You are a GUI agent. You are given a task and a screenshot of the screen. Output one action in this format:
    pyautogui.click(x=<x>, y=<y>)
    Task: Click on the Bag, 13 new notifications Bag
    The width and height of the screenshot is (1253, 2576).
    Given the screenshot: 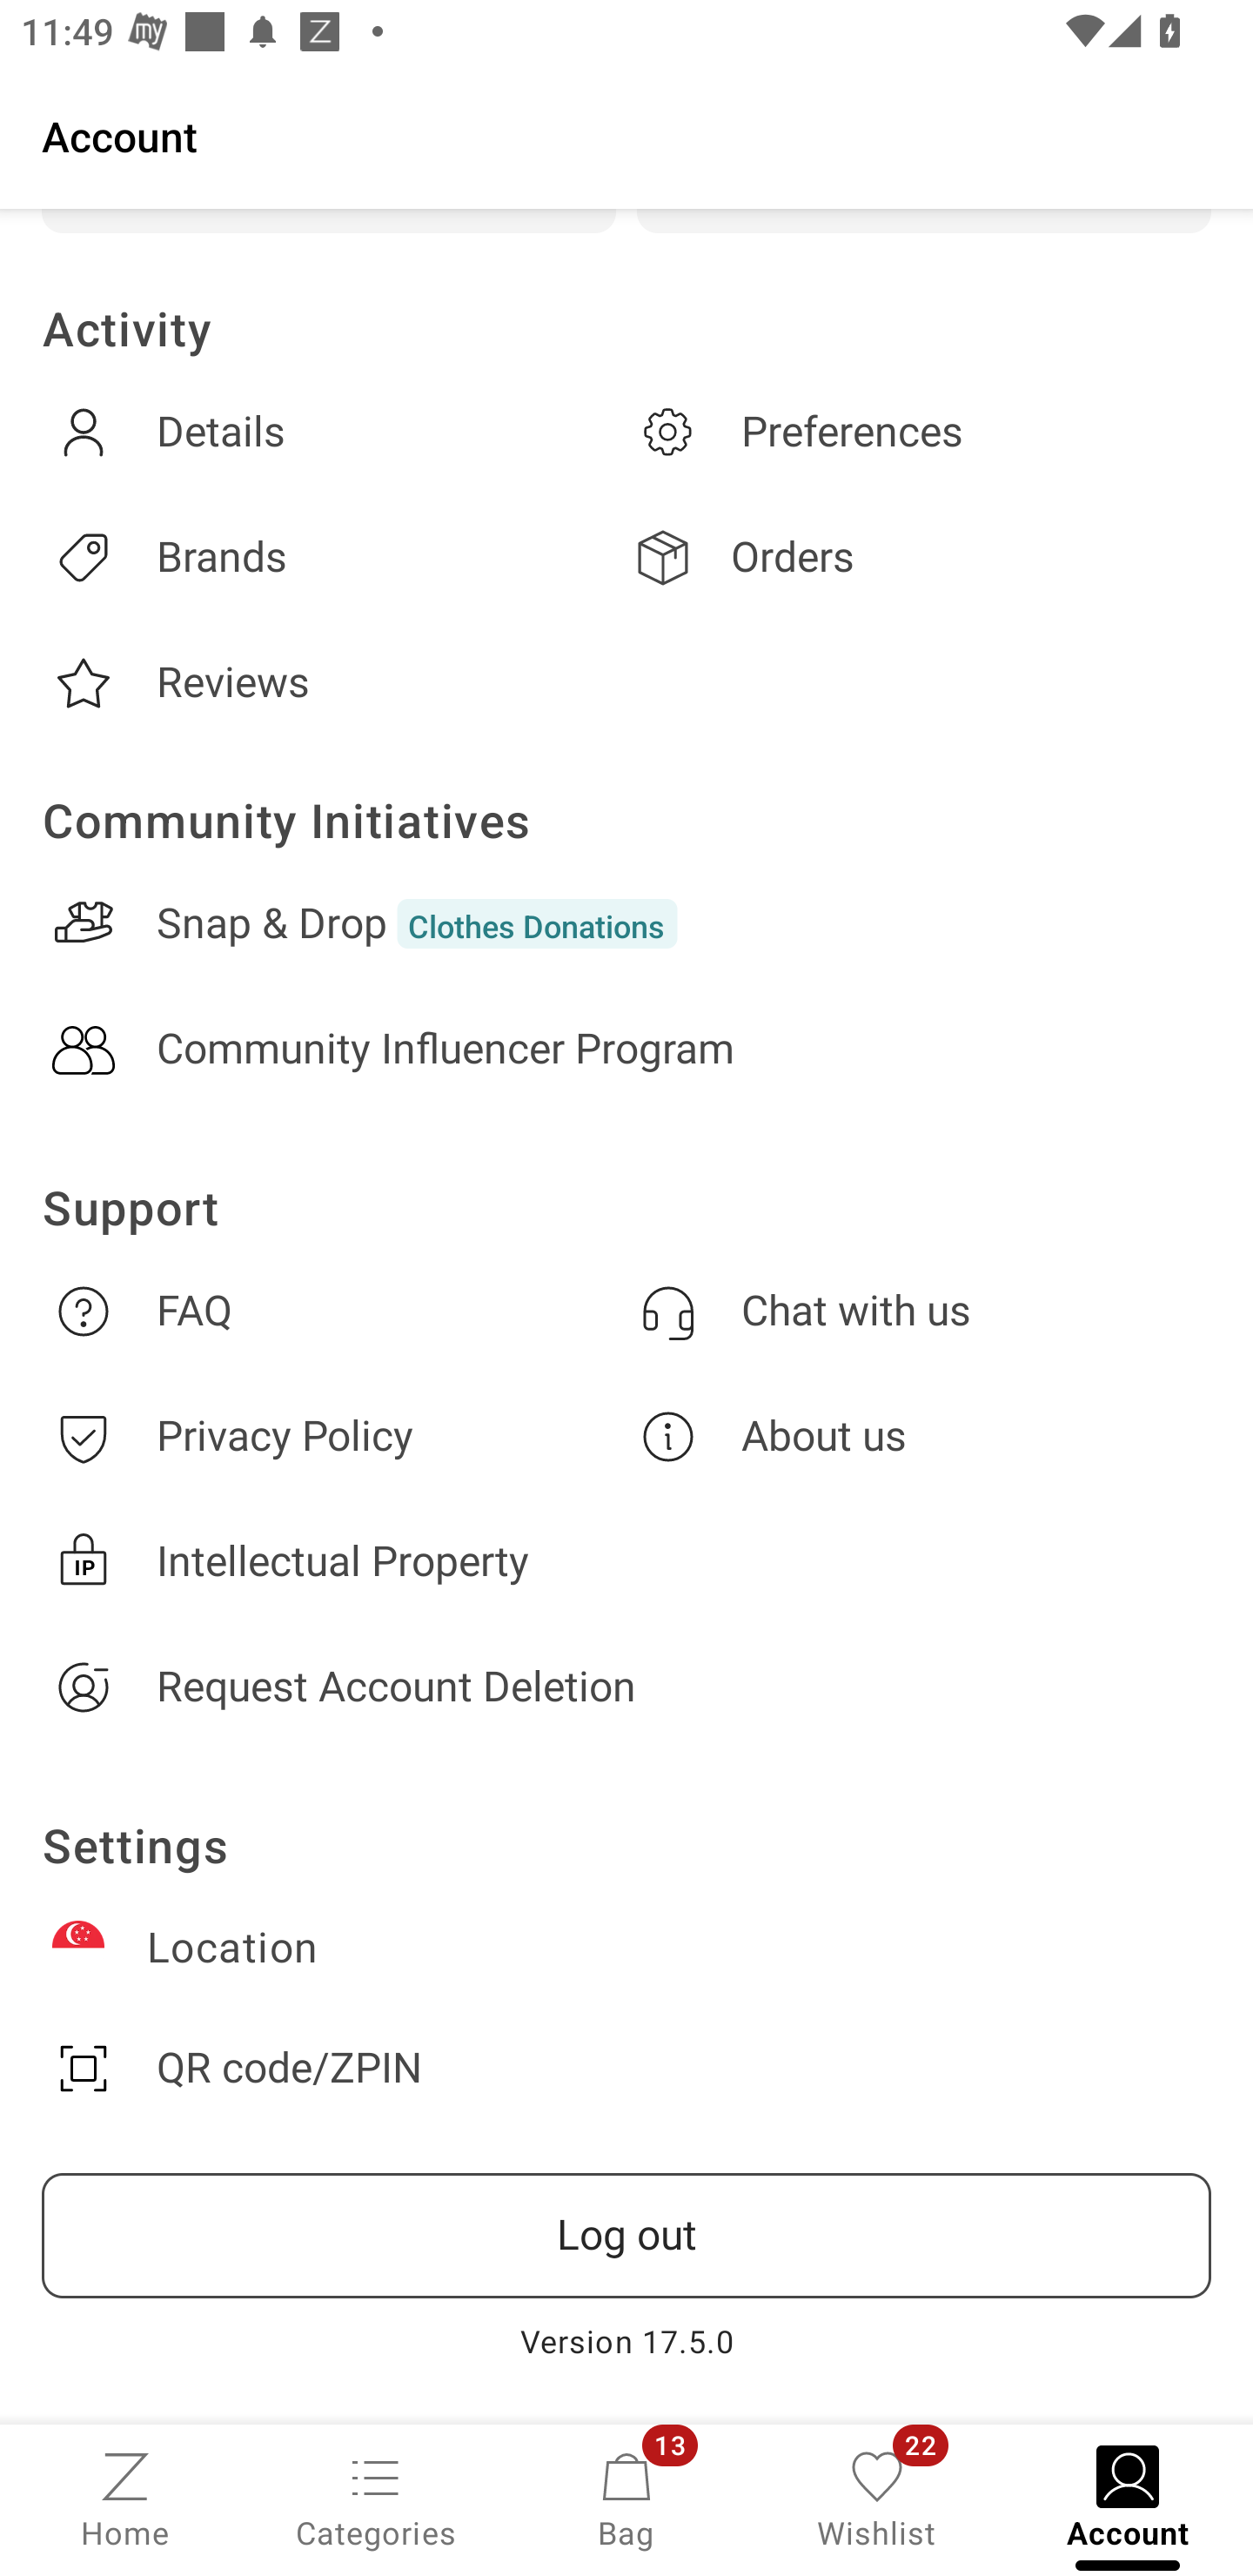 What is the action you would take?
    pyautogui.click(x=626, y=2498)
    